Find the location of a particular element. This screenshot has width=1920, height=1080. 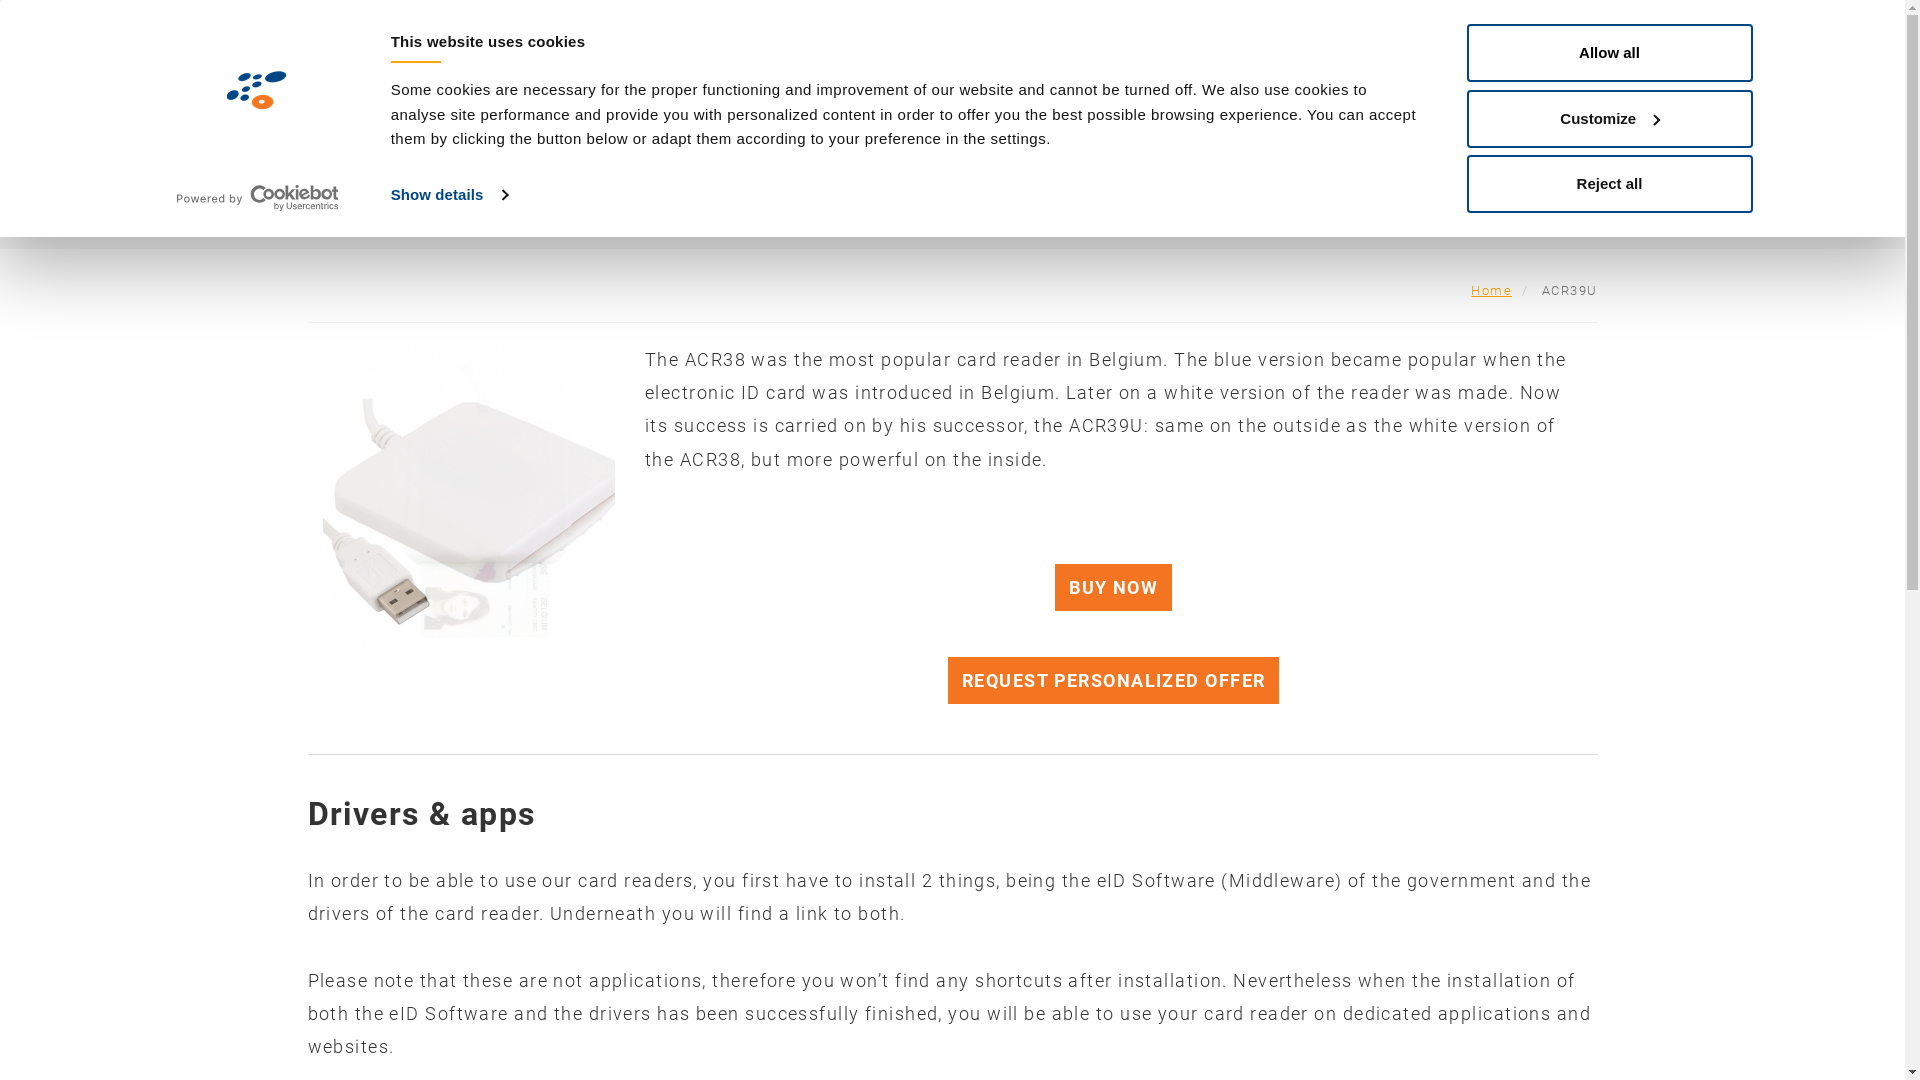

  is located at coordinates (1870, 37).